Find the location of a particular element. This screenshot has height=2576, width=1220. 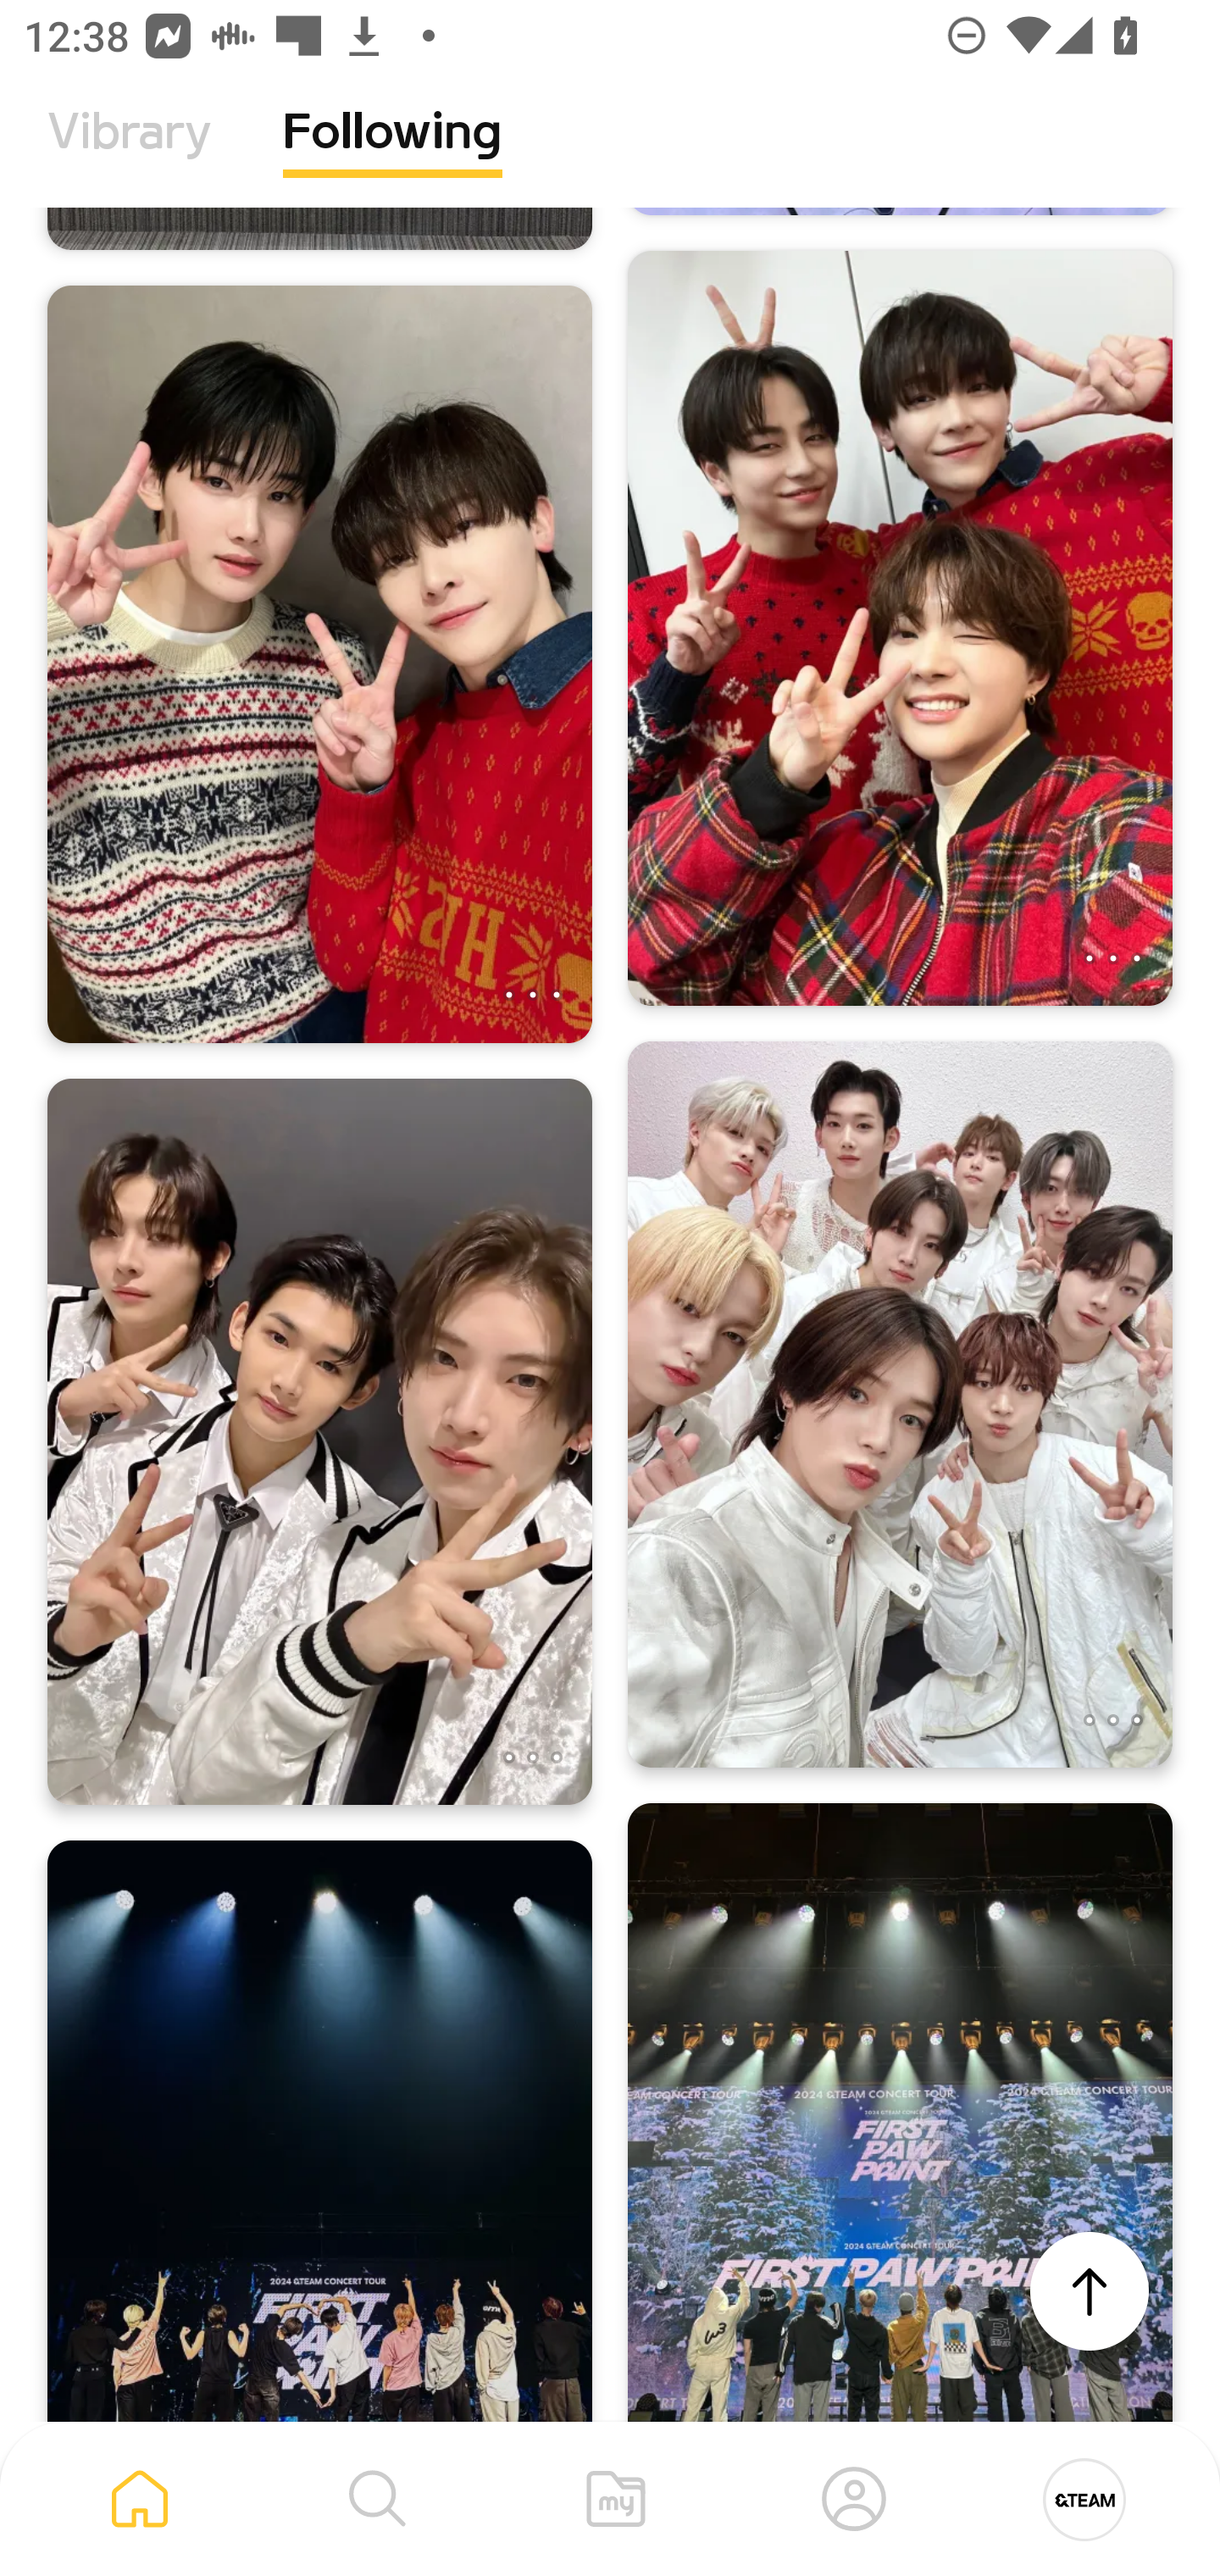

Following is located at coordinates (393, 157).